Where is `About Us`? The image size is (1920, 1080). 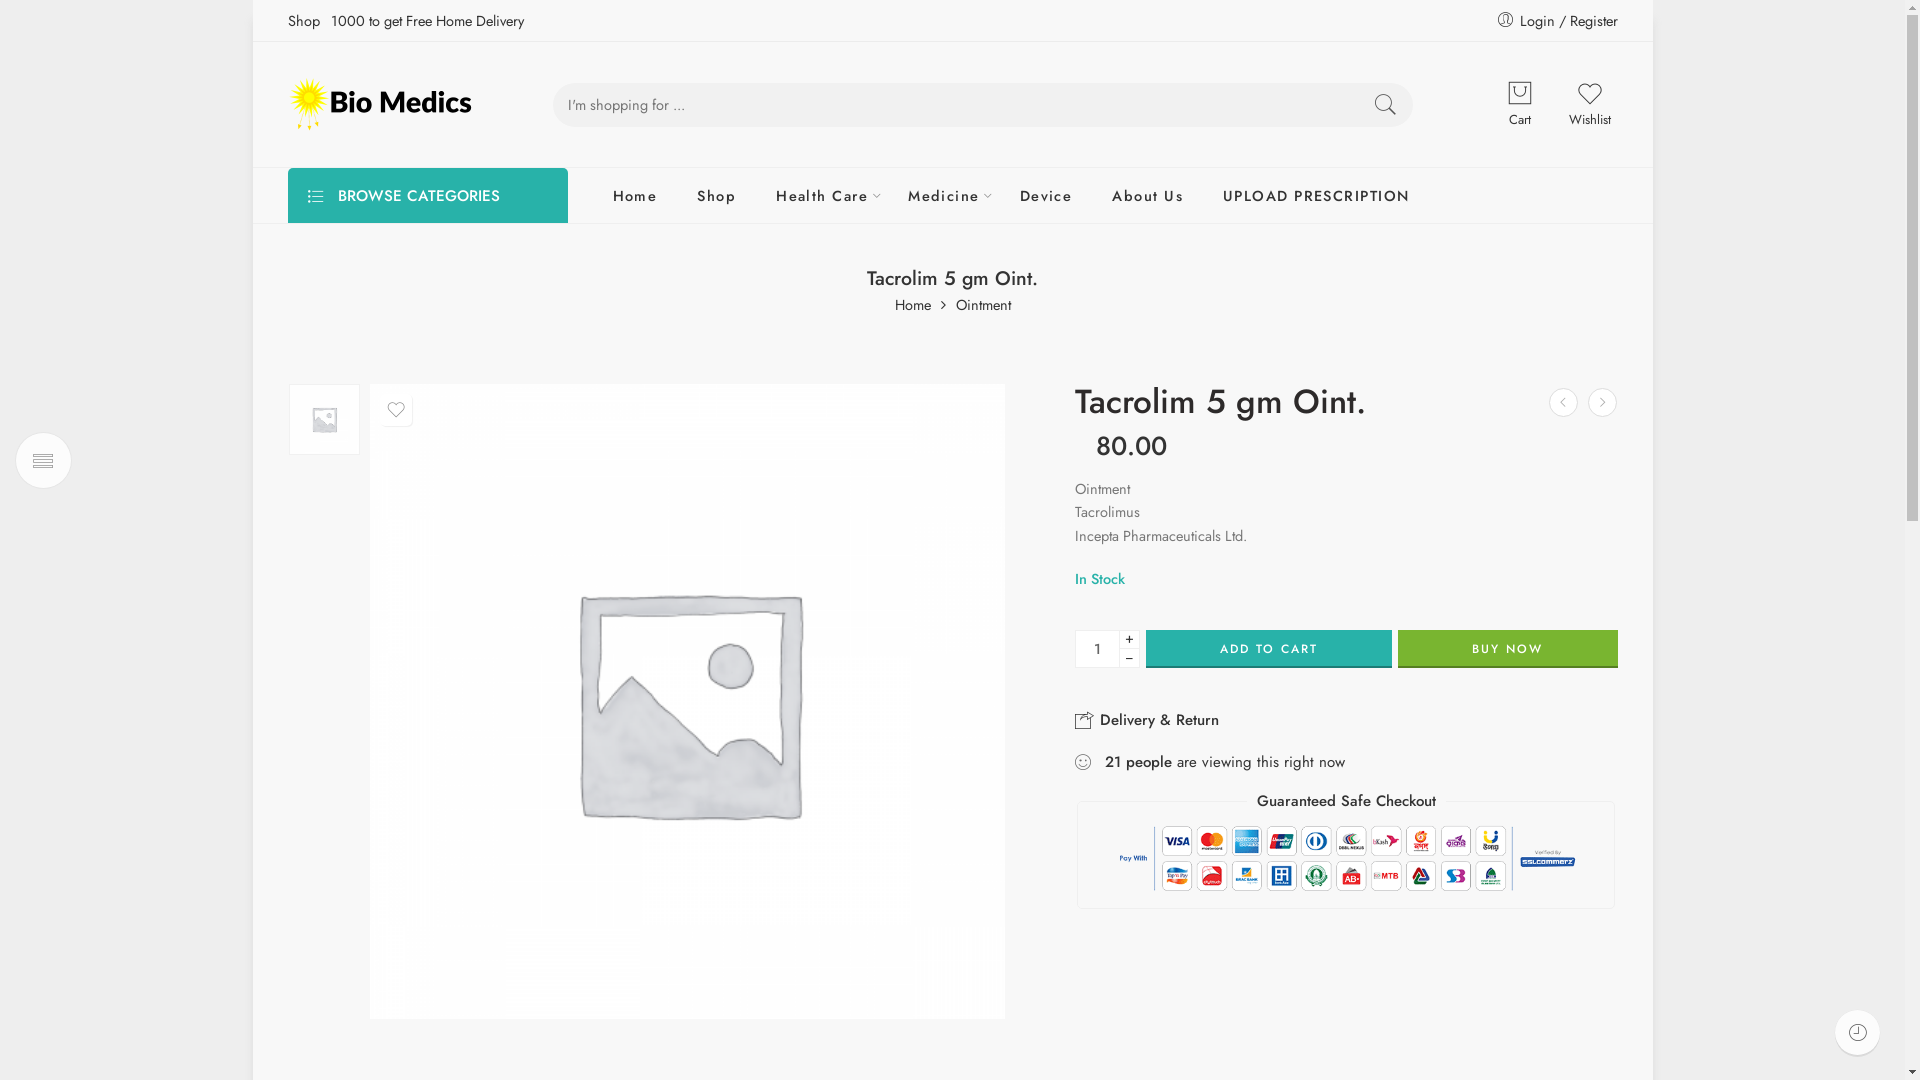
About Us is located at coordinates (1148, 196).